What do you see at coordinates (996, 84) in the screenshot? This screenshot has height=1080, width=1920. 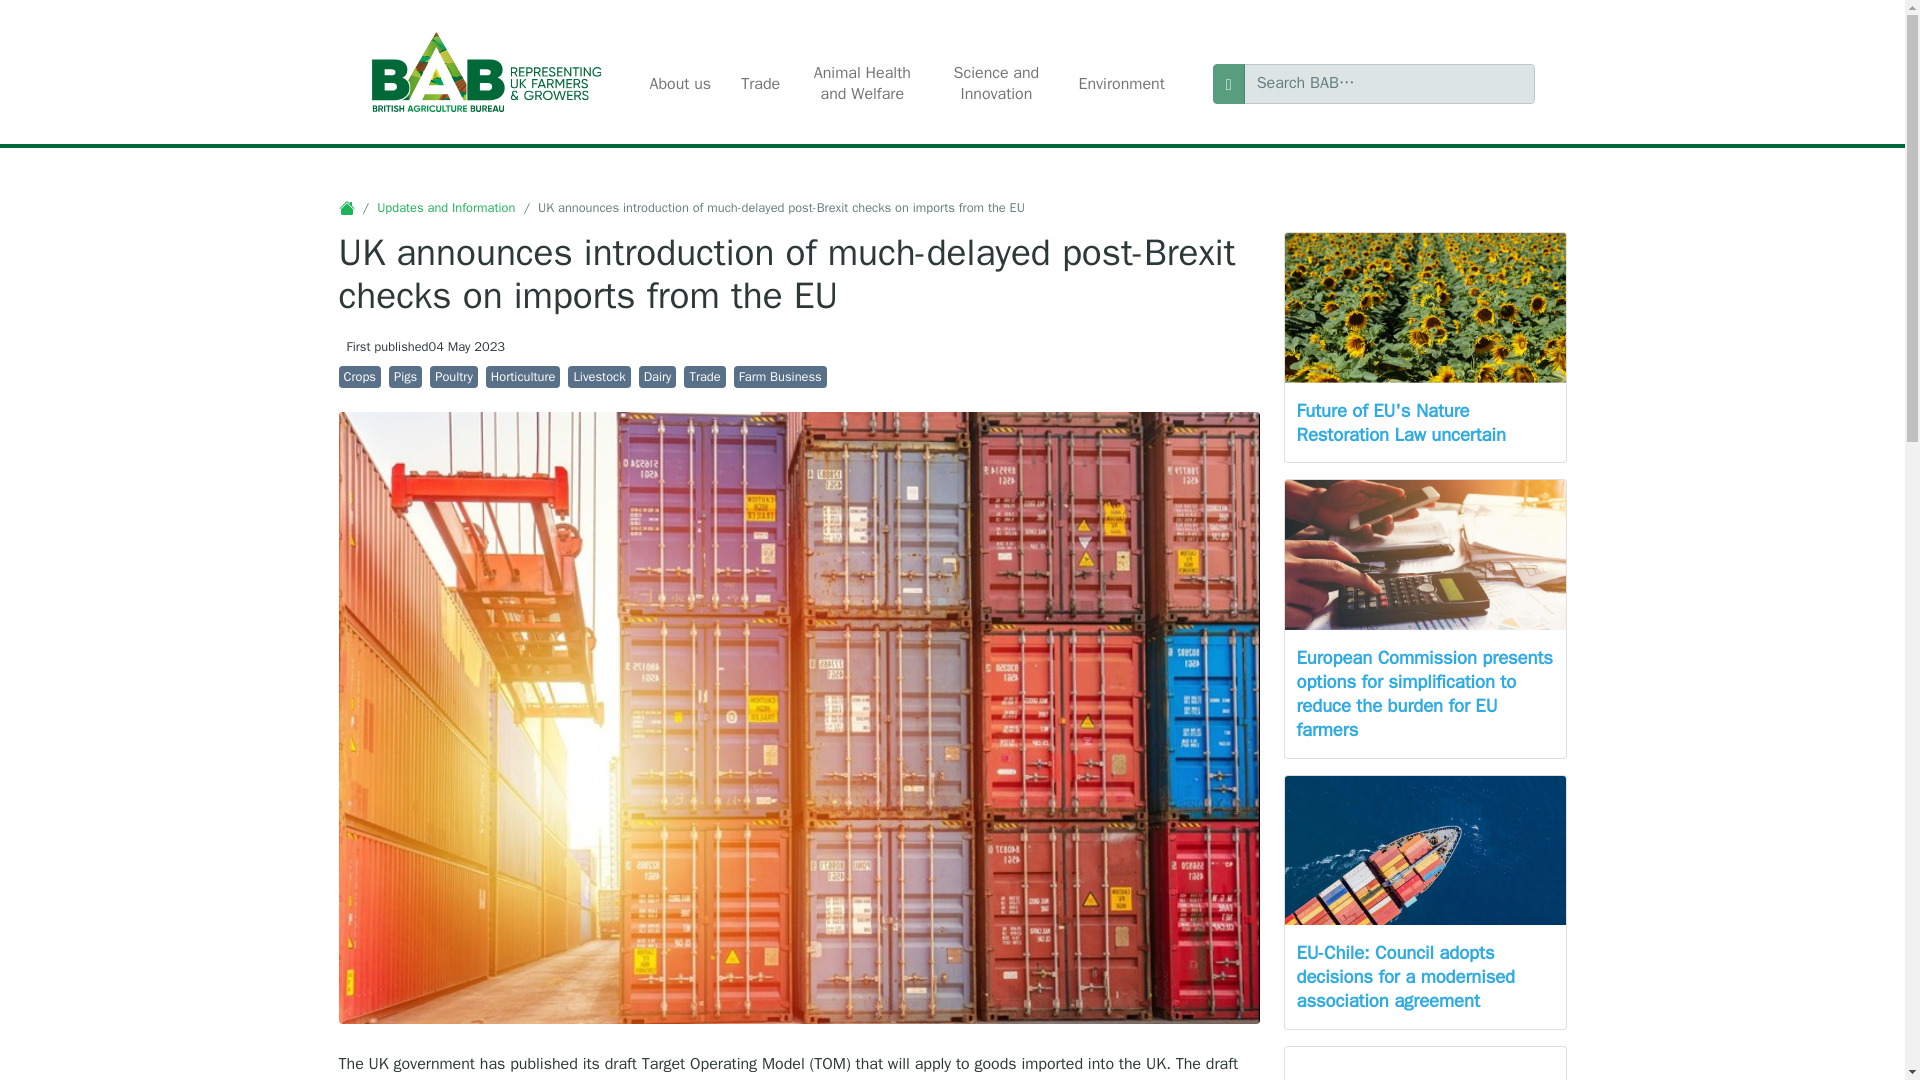 I see `Science and Innovation` at bounding box center [996, 84].